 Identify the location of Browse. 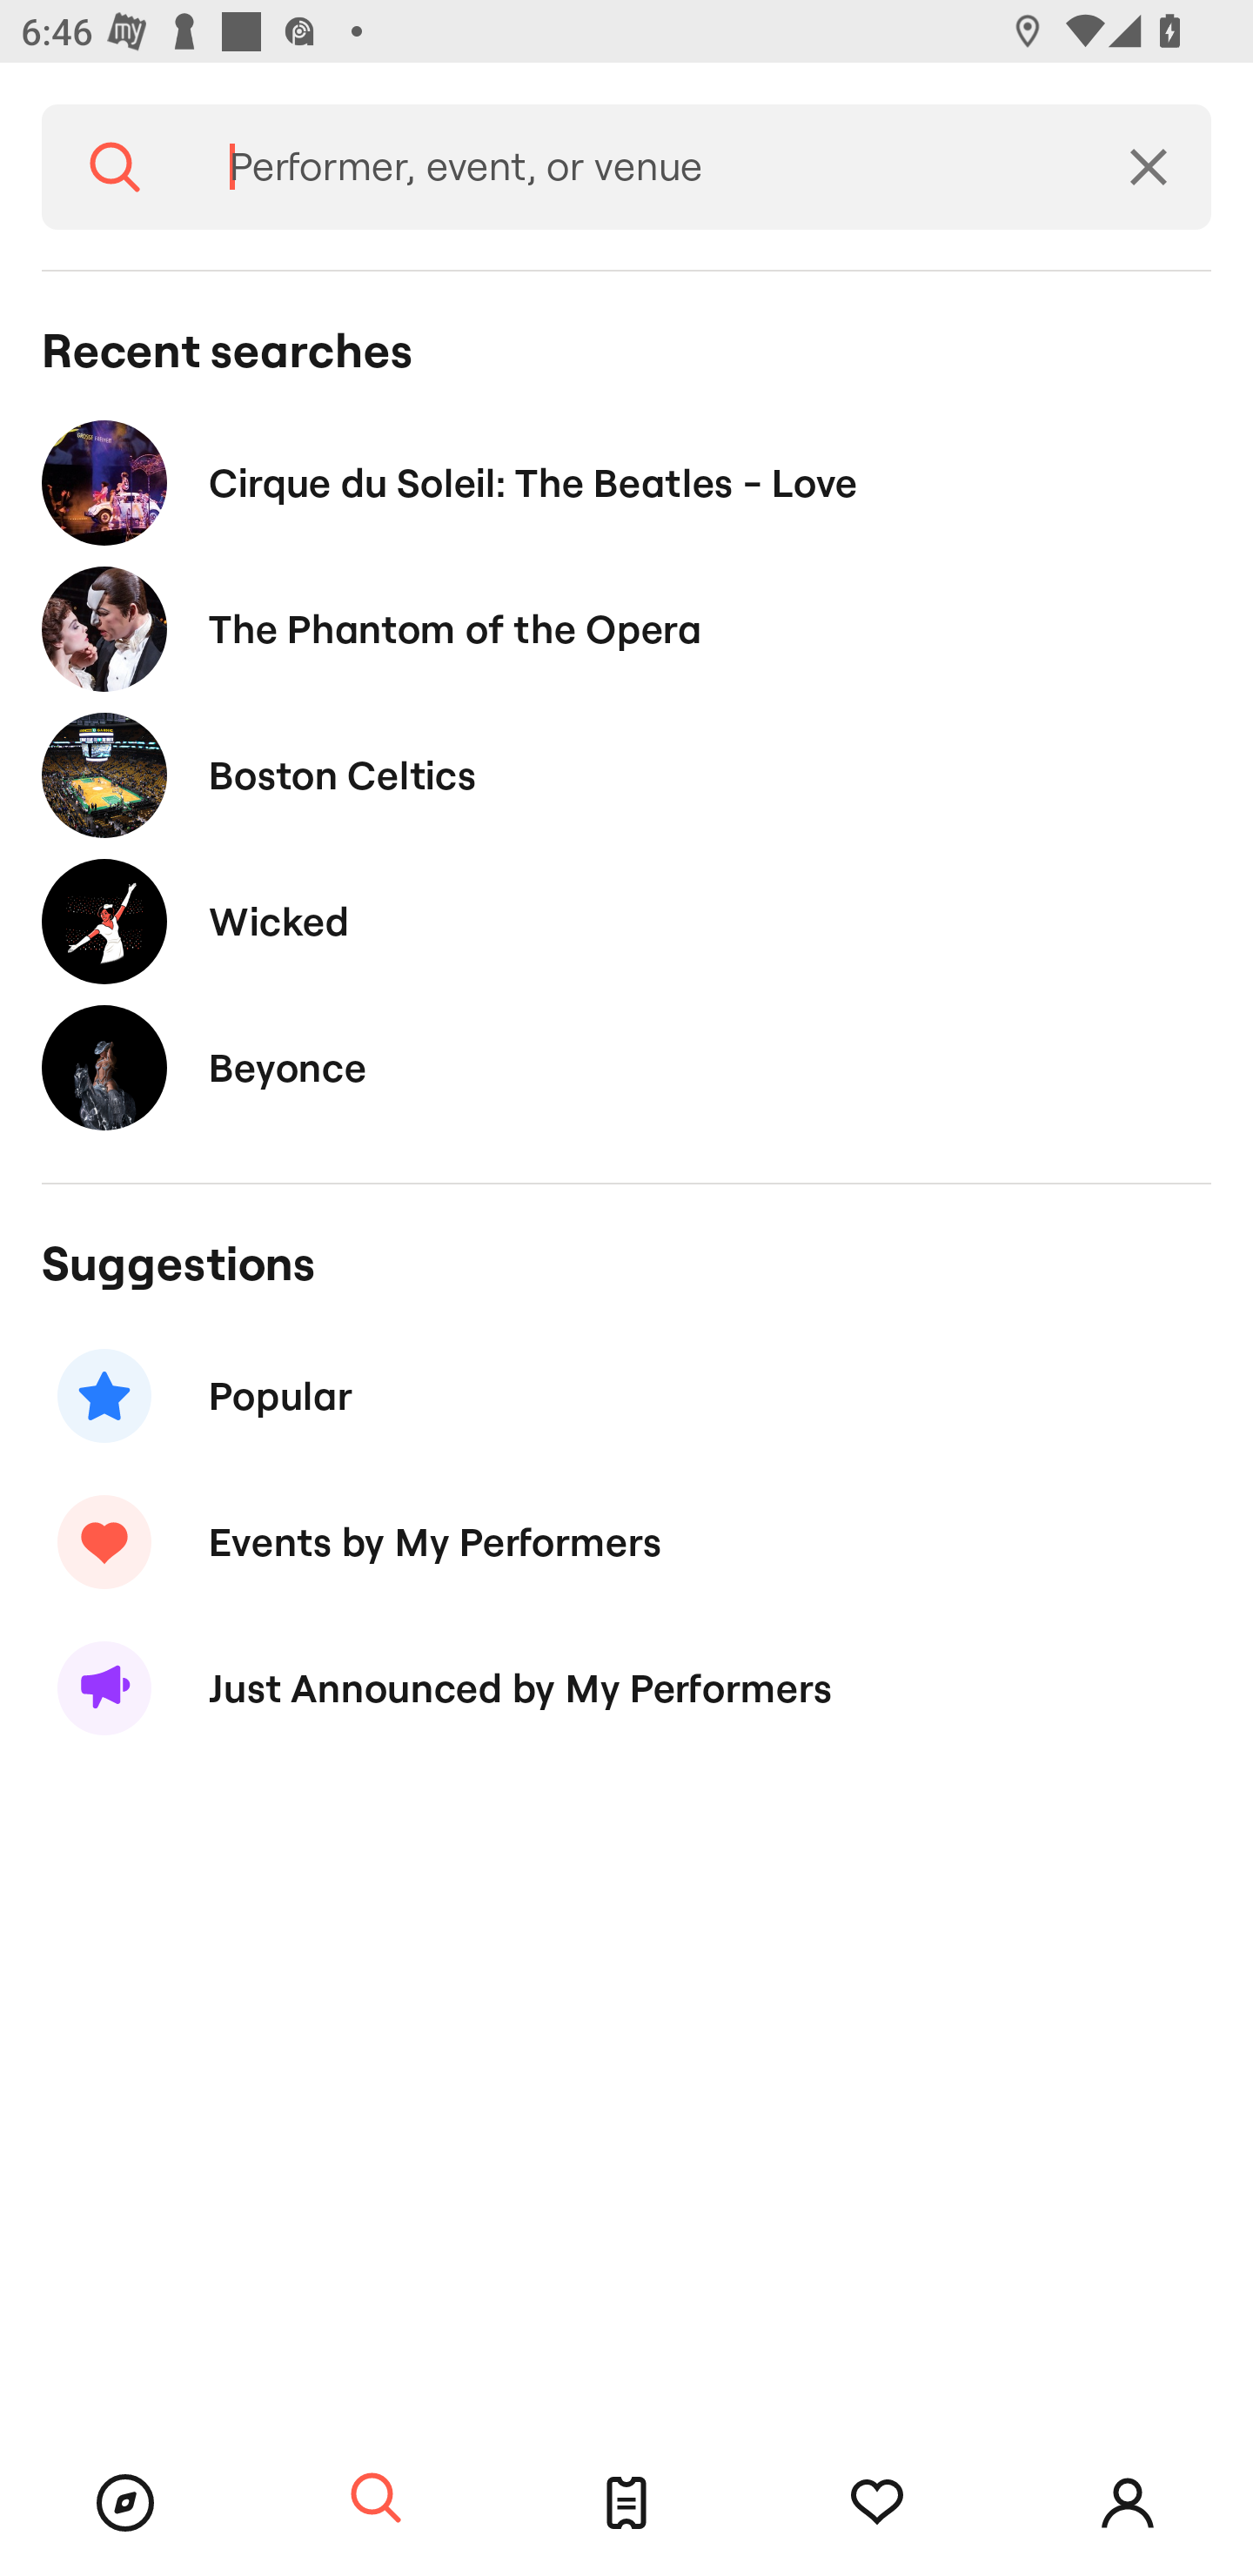
(125, 2503).